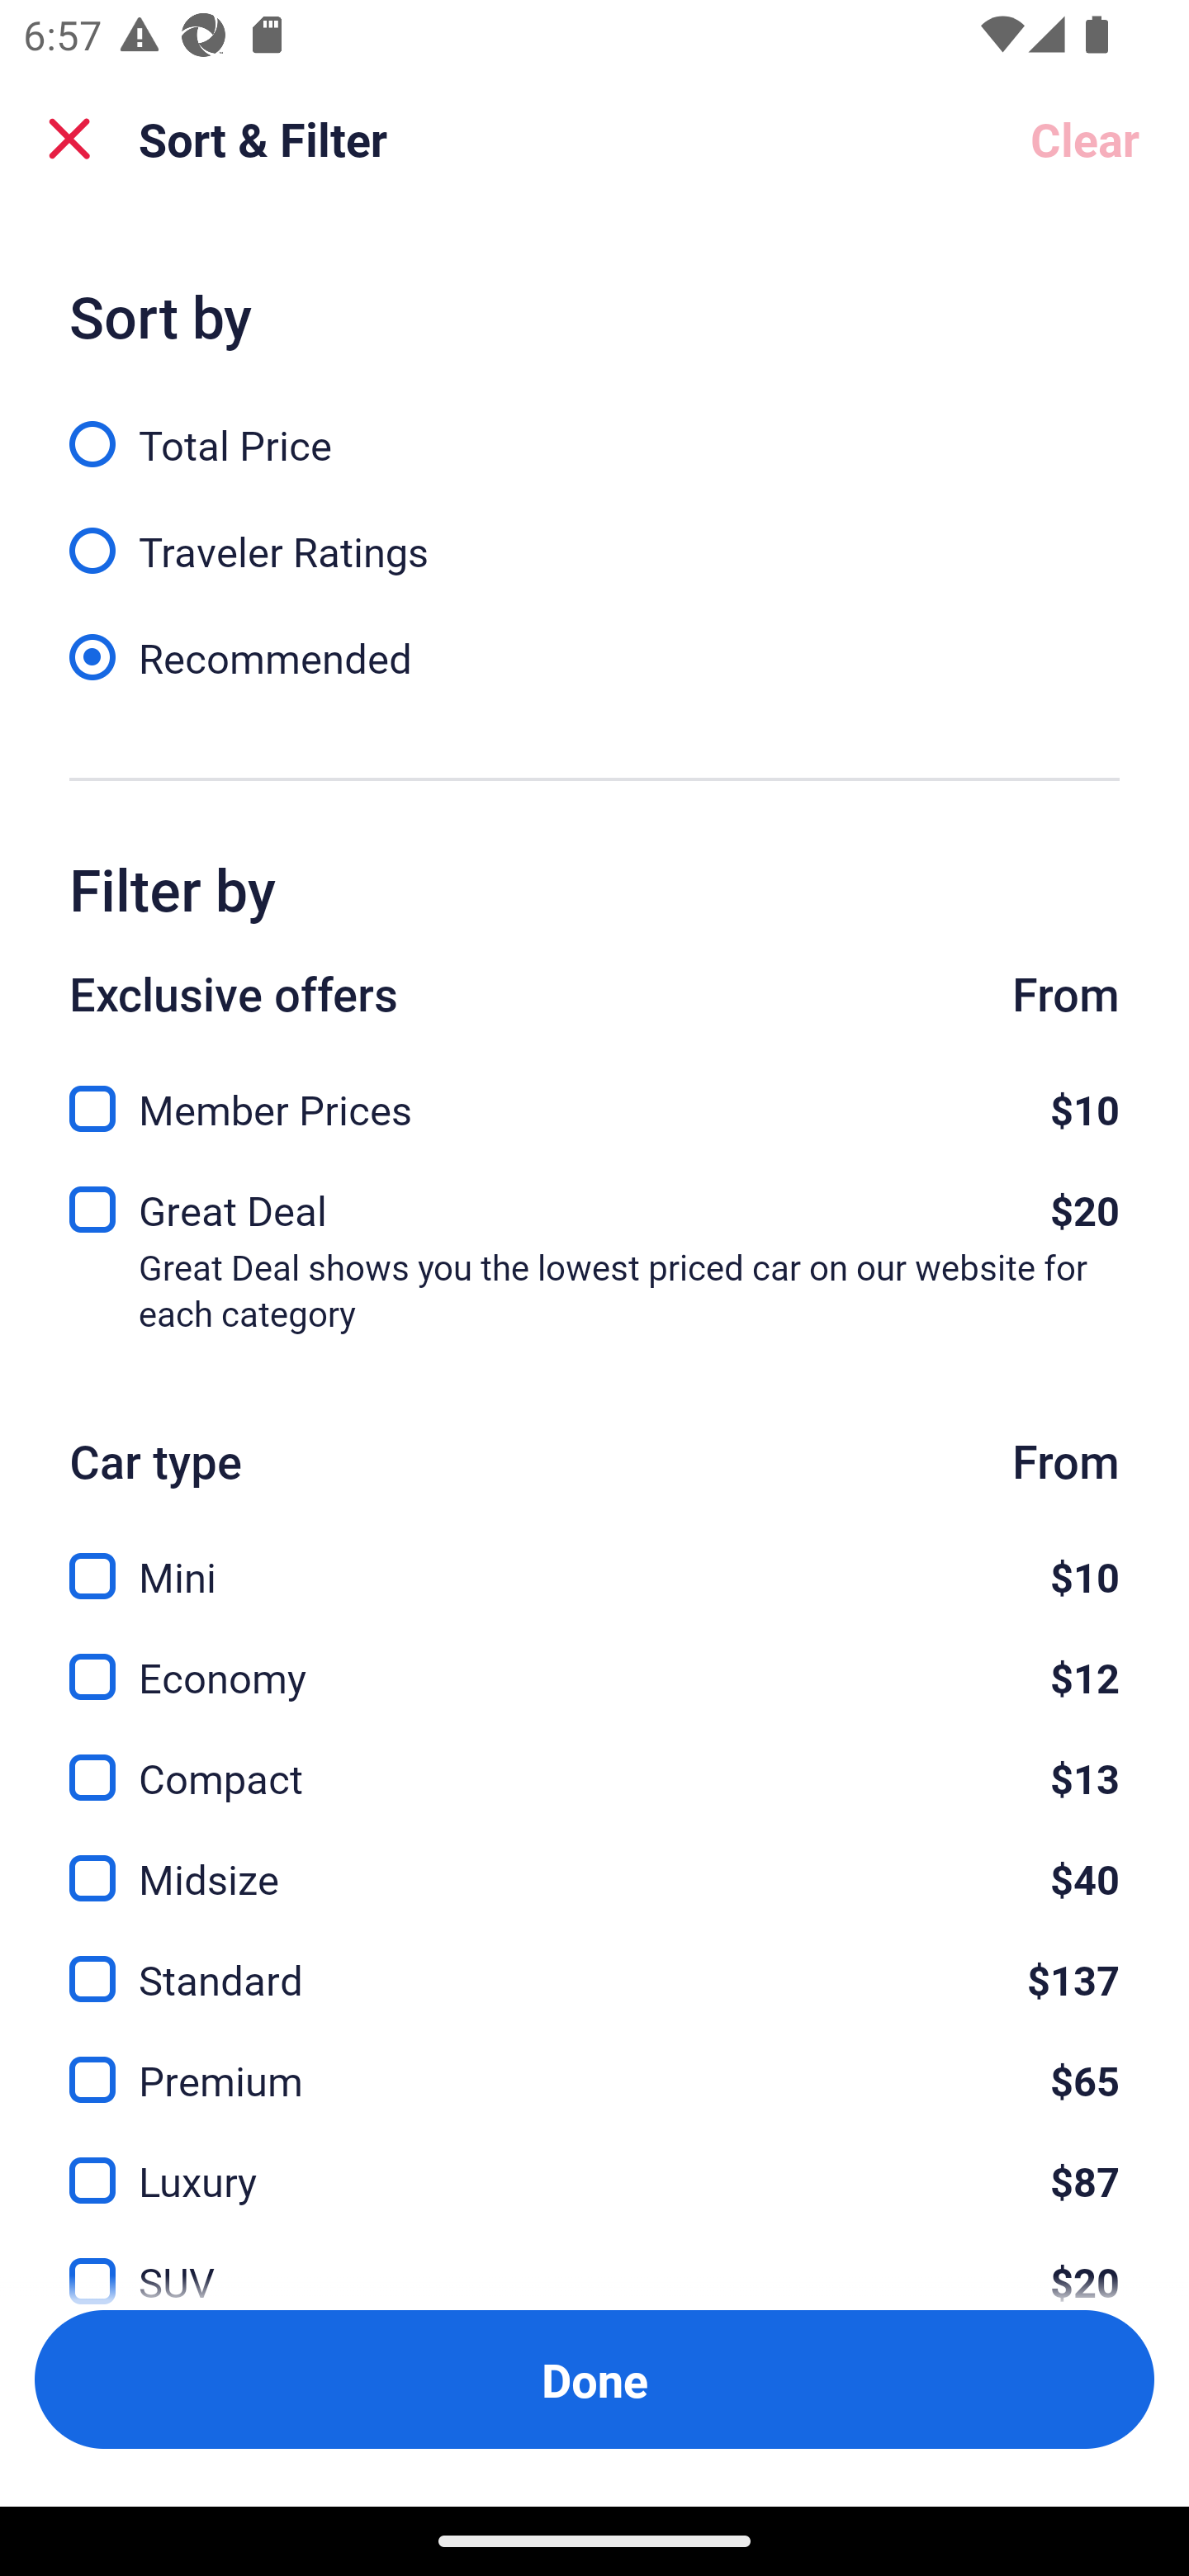 The height and width of the screenshot is (2576, 1189). I want to click on Clear, so click(1085, 139).